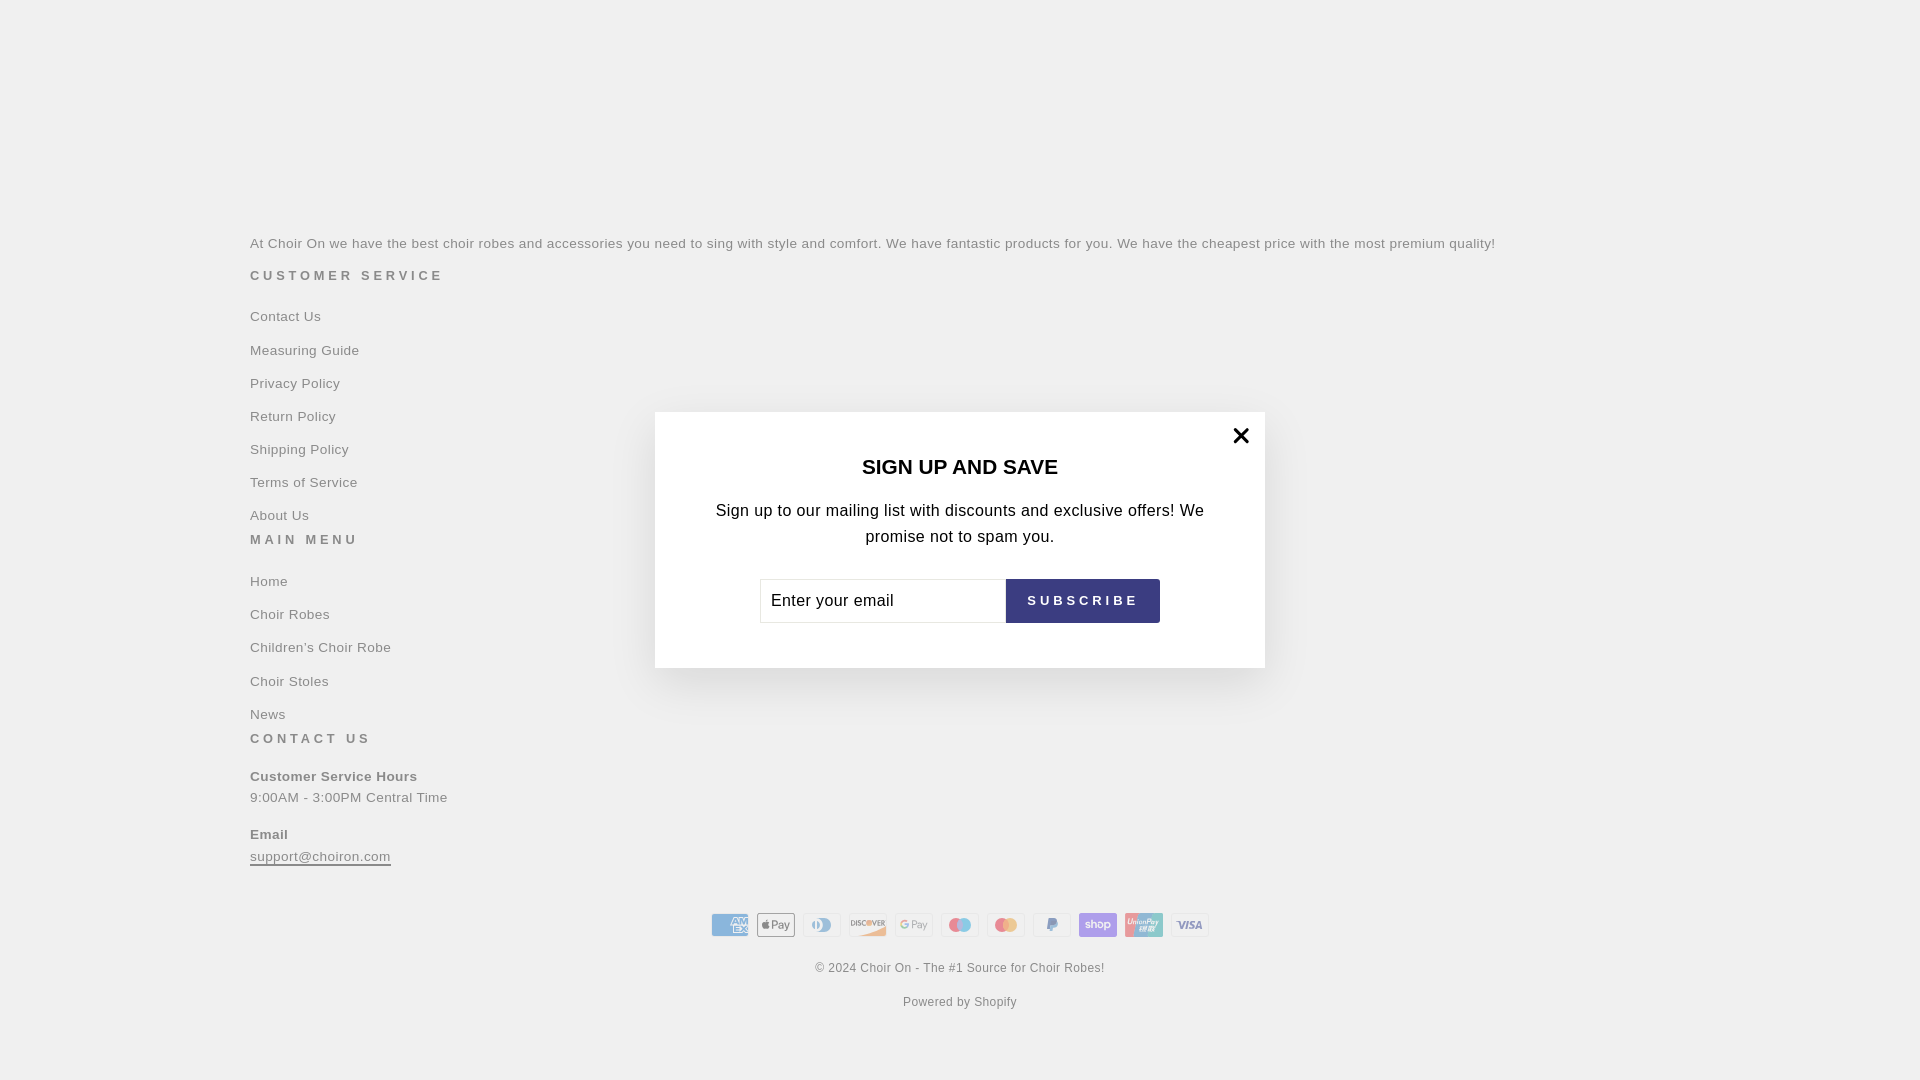  Describe the element at coordinates (1052, 924) in the screenshot. I see `PayPal` at that location.